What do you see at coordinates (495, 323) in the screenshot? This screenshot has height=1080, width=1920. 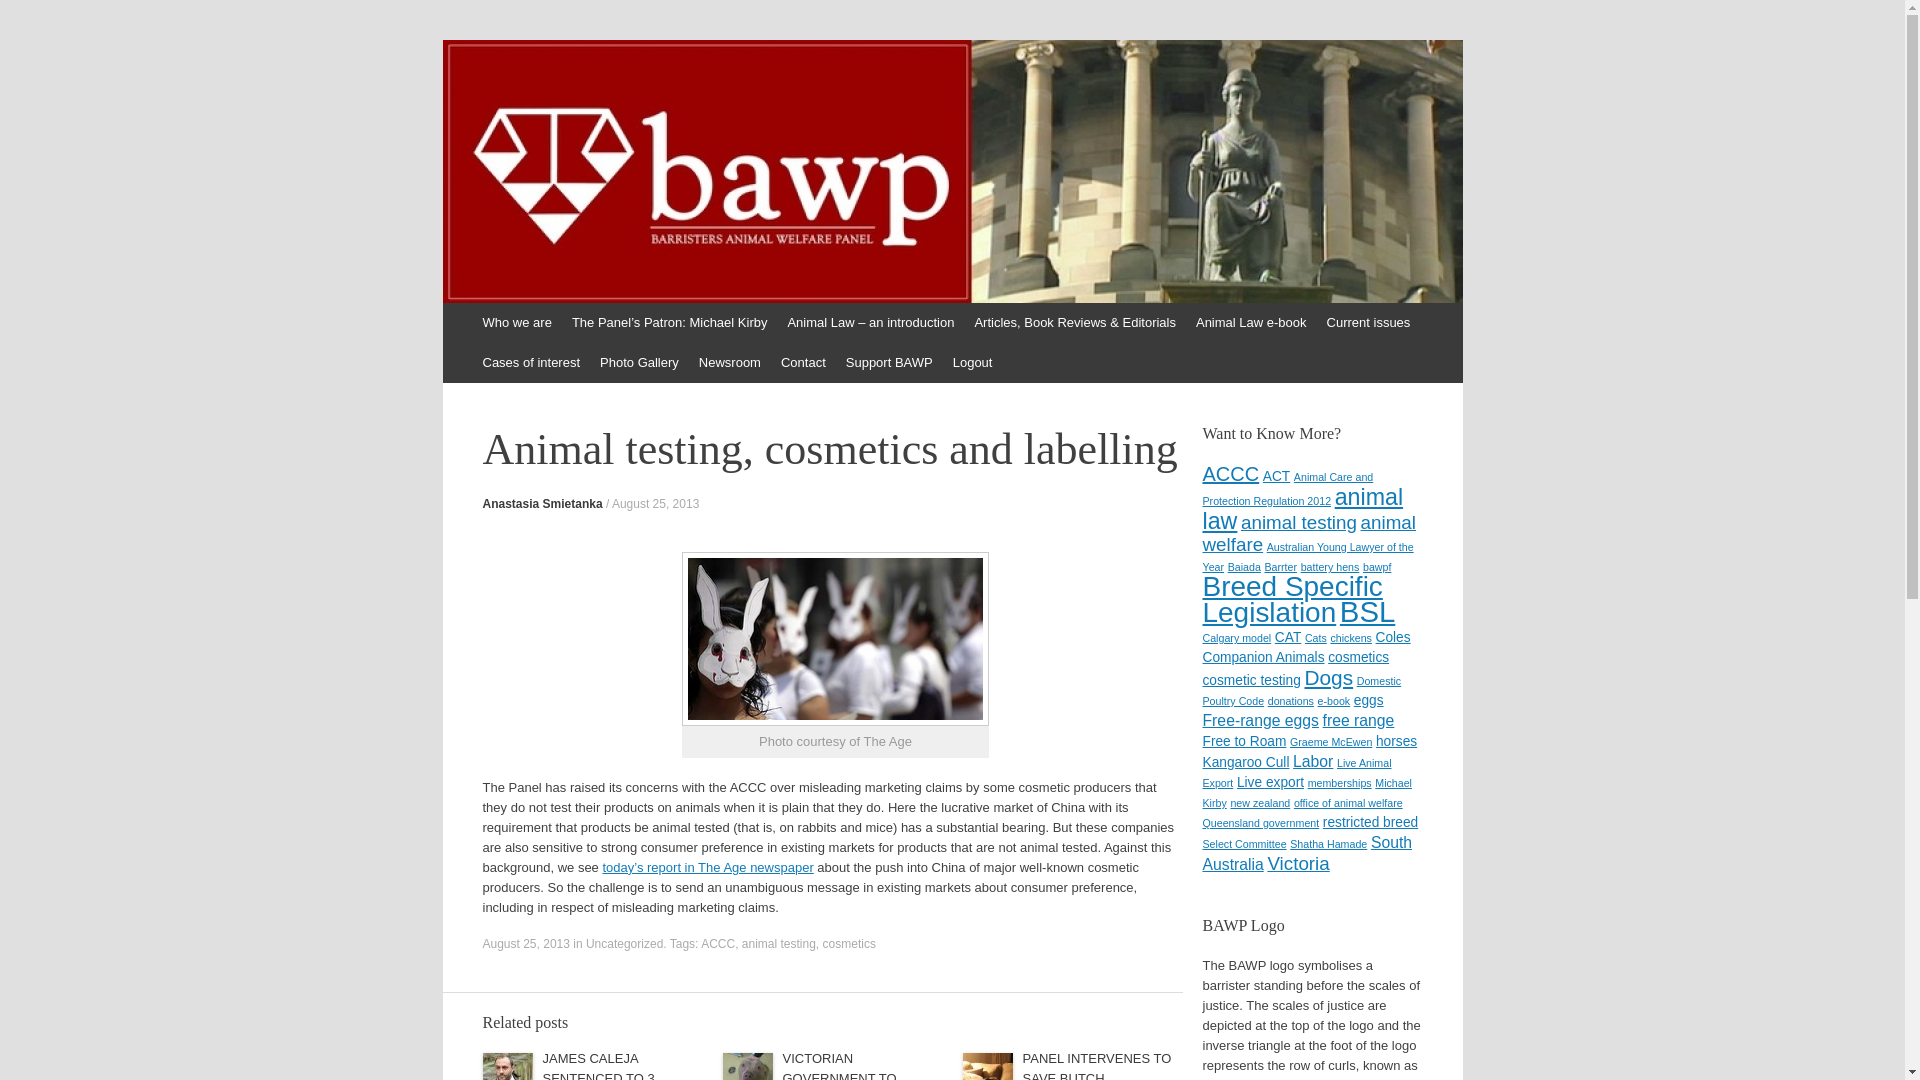 I see `Skip to content` at bounding box center [495, 323].